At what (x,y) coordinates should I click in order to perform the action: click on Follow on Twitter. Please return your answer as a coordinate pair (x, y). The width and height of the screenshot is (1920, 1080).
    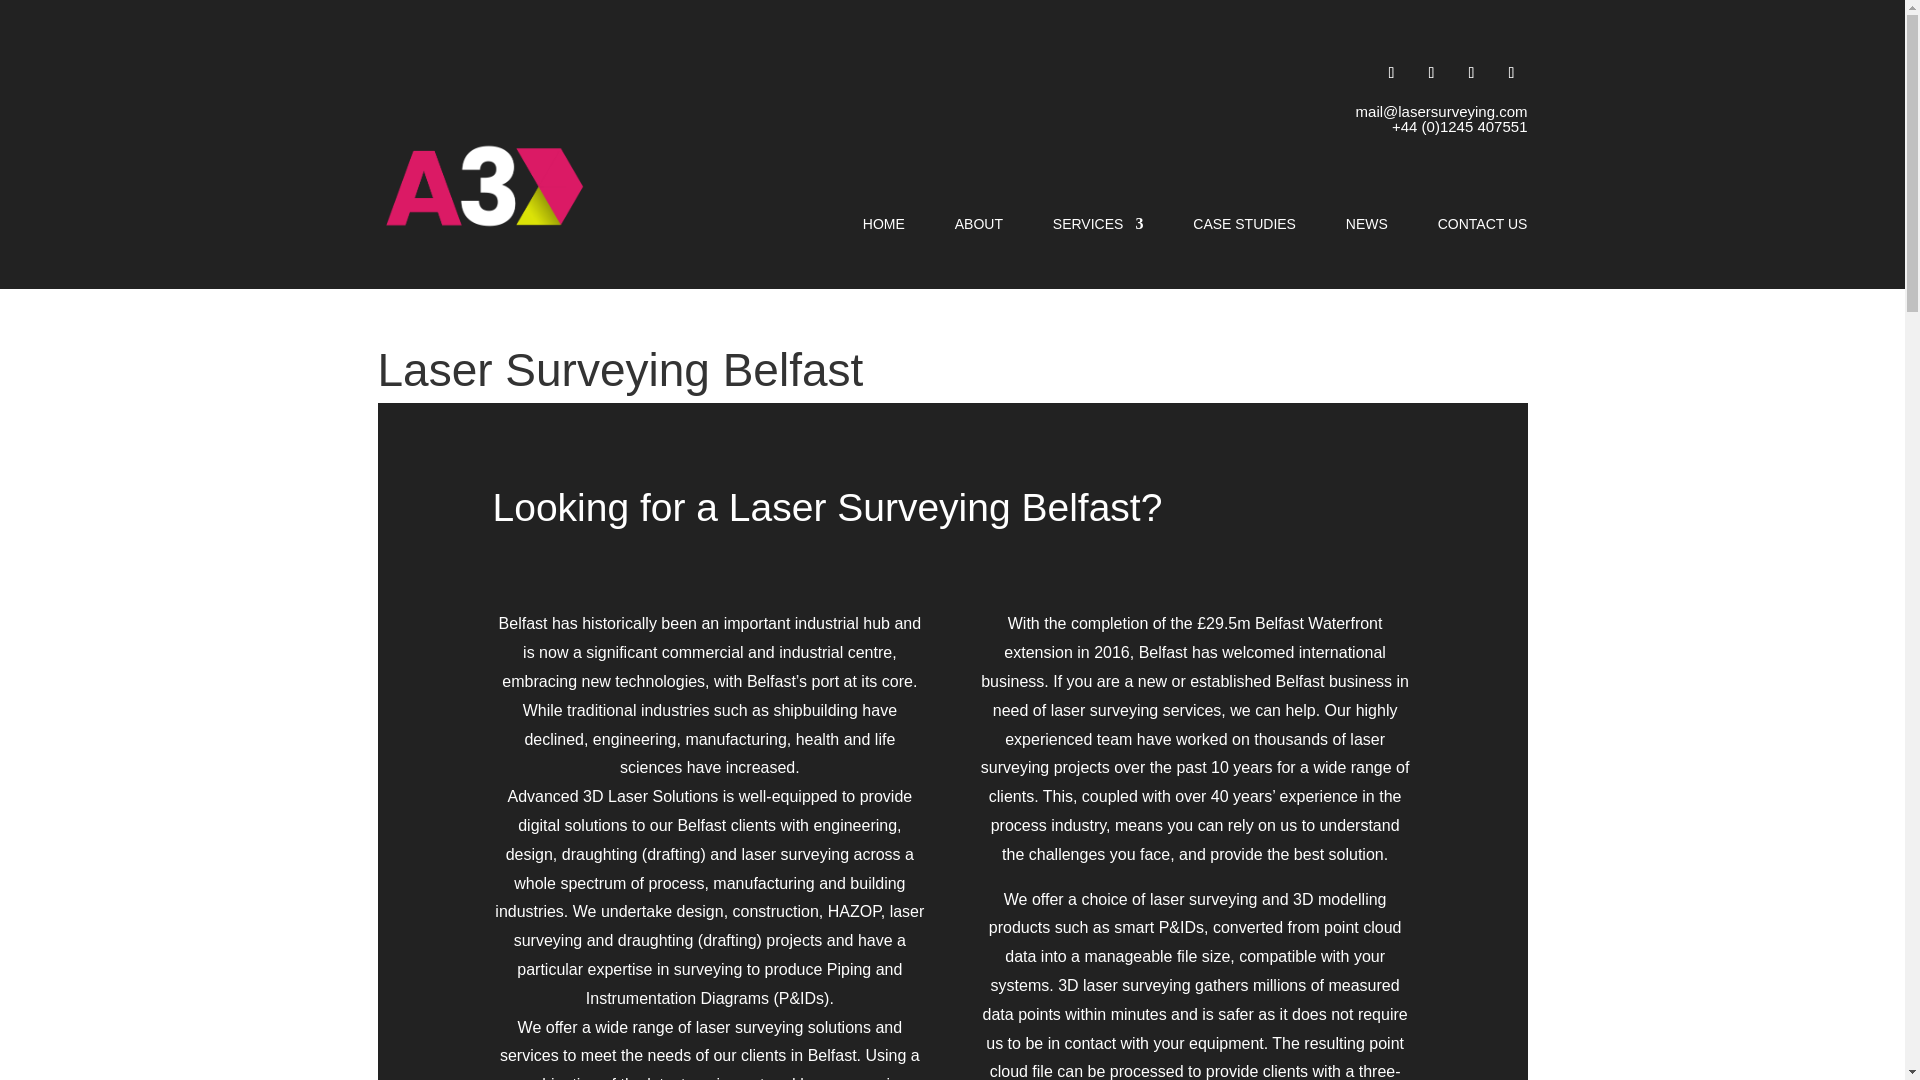
    Looking at the image, I should click on (1432, 72).